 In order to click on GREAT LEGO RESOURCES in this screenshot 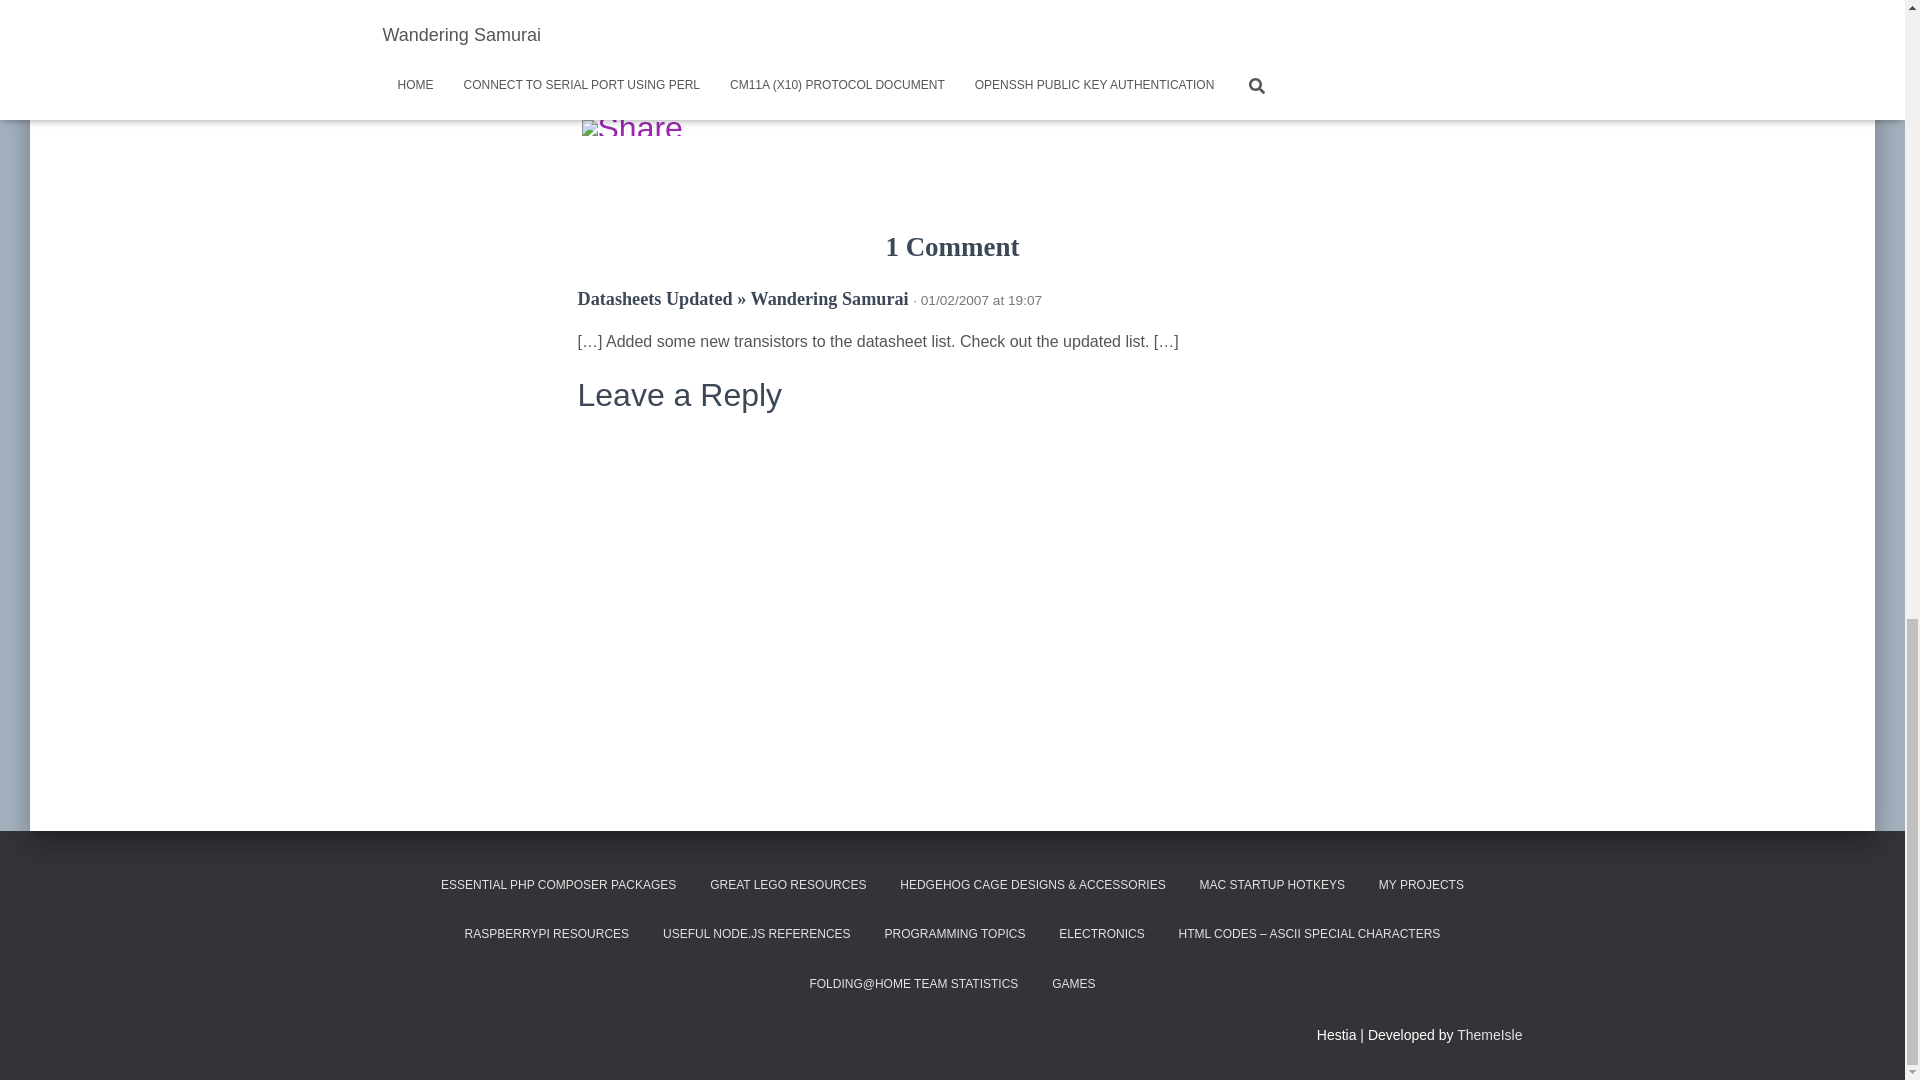, I will do `click(788, 885)`.